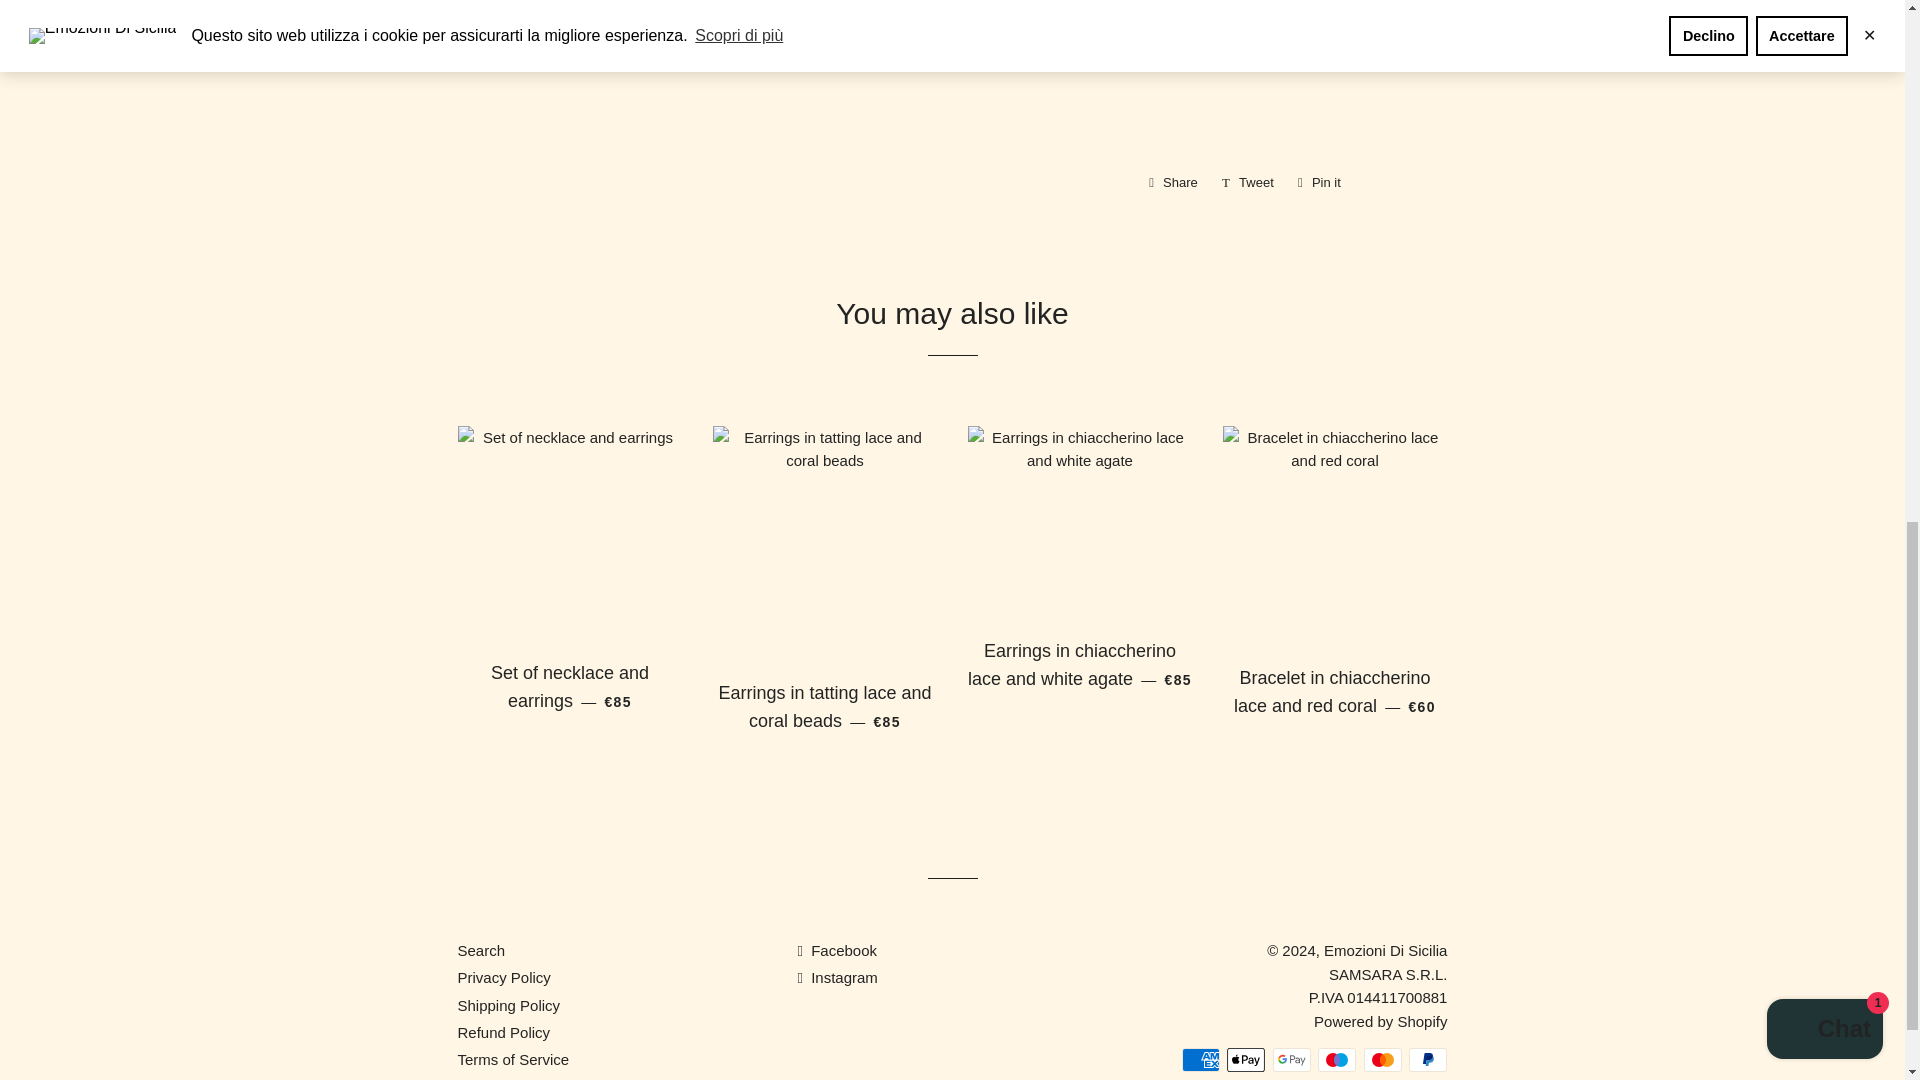 The image size is (1920, 1080). I want to click on Pin on Pinterest, so click(1248, 182).